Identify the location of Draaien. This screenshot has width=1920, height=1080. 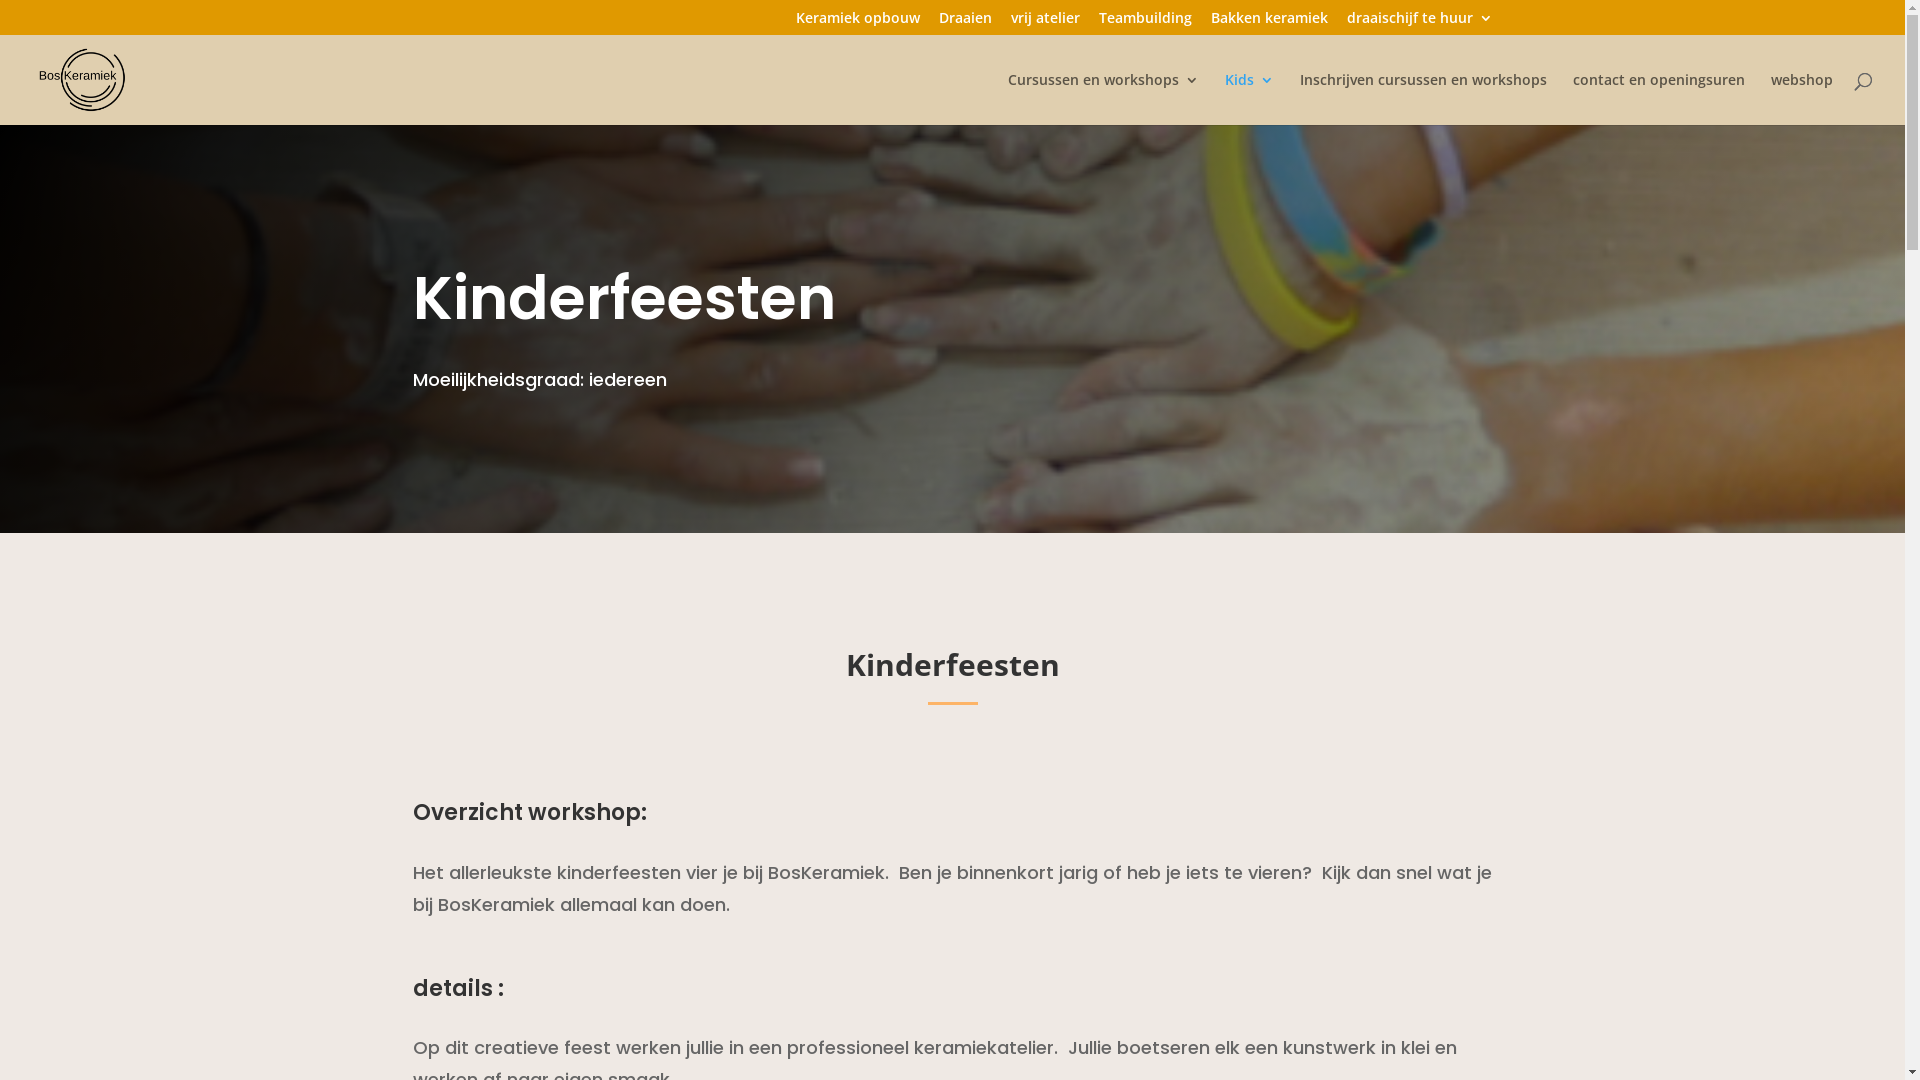
(964, 22).